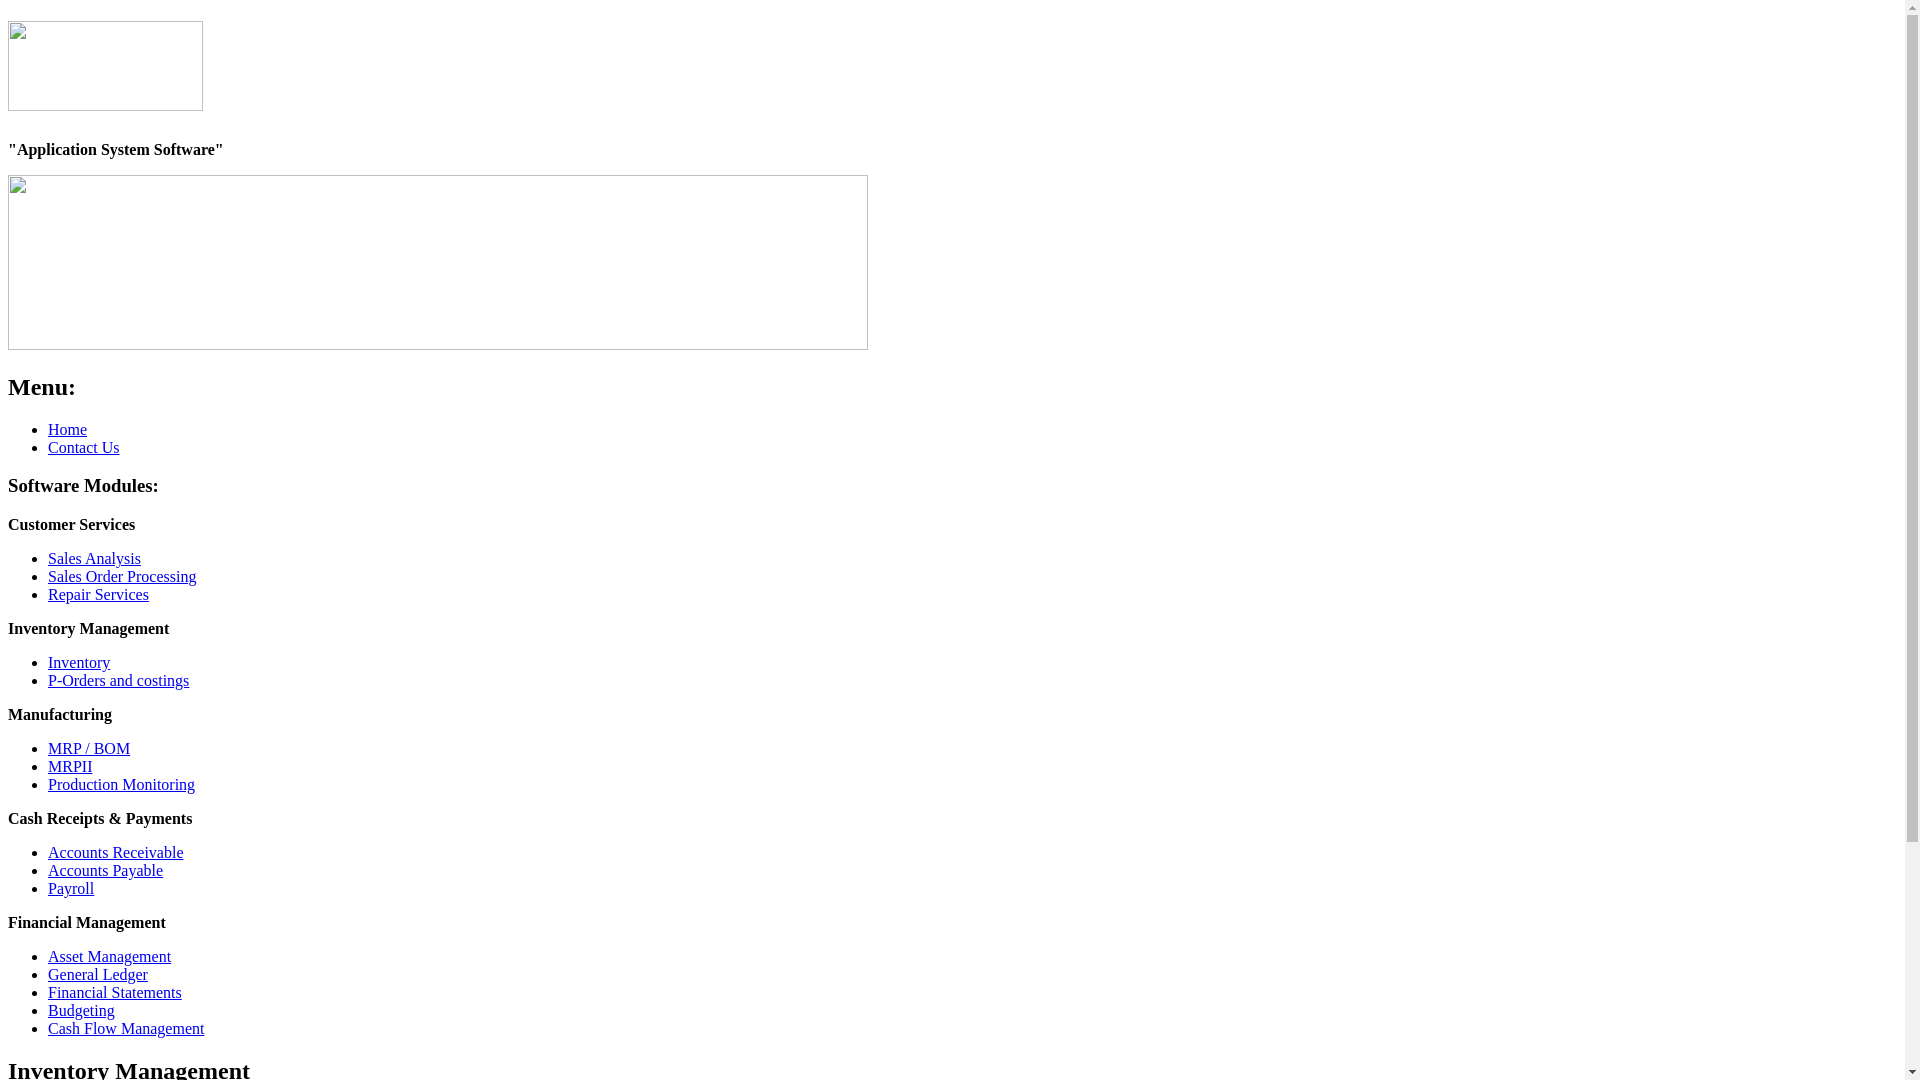 The height and width of the screenshot is (1080, 1920). Describe the element at coordinates (122, 576) in the screenshot. I see `Sales Order Processing` at that location.